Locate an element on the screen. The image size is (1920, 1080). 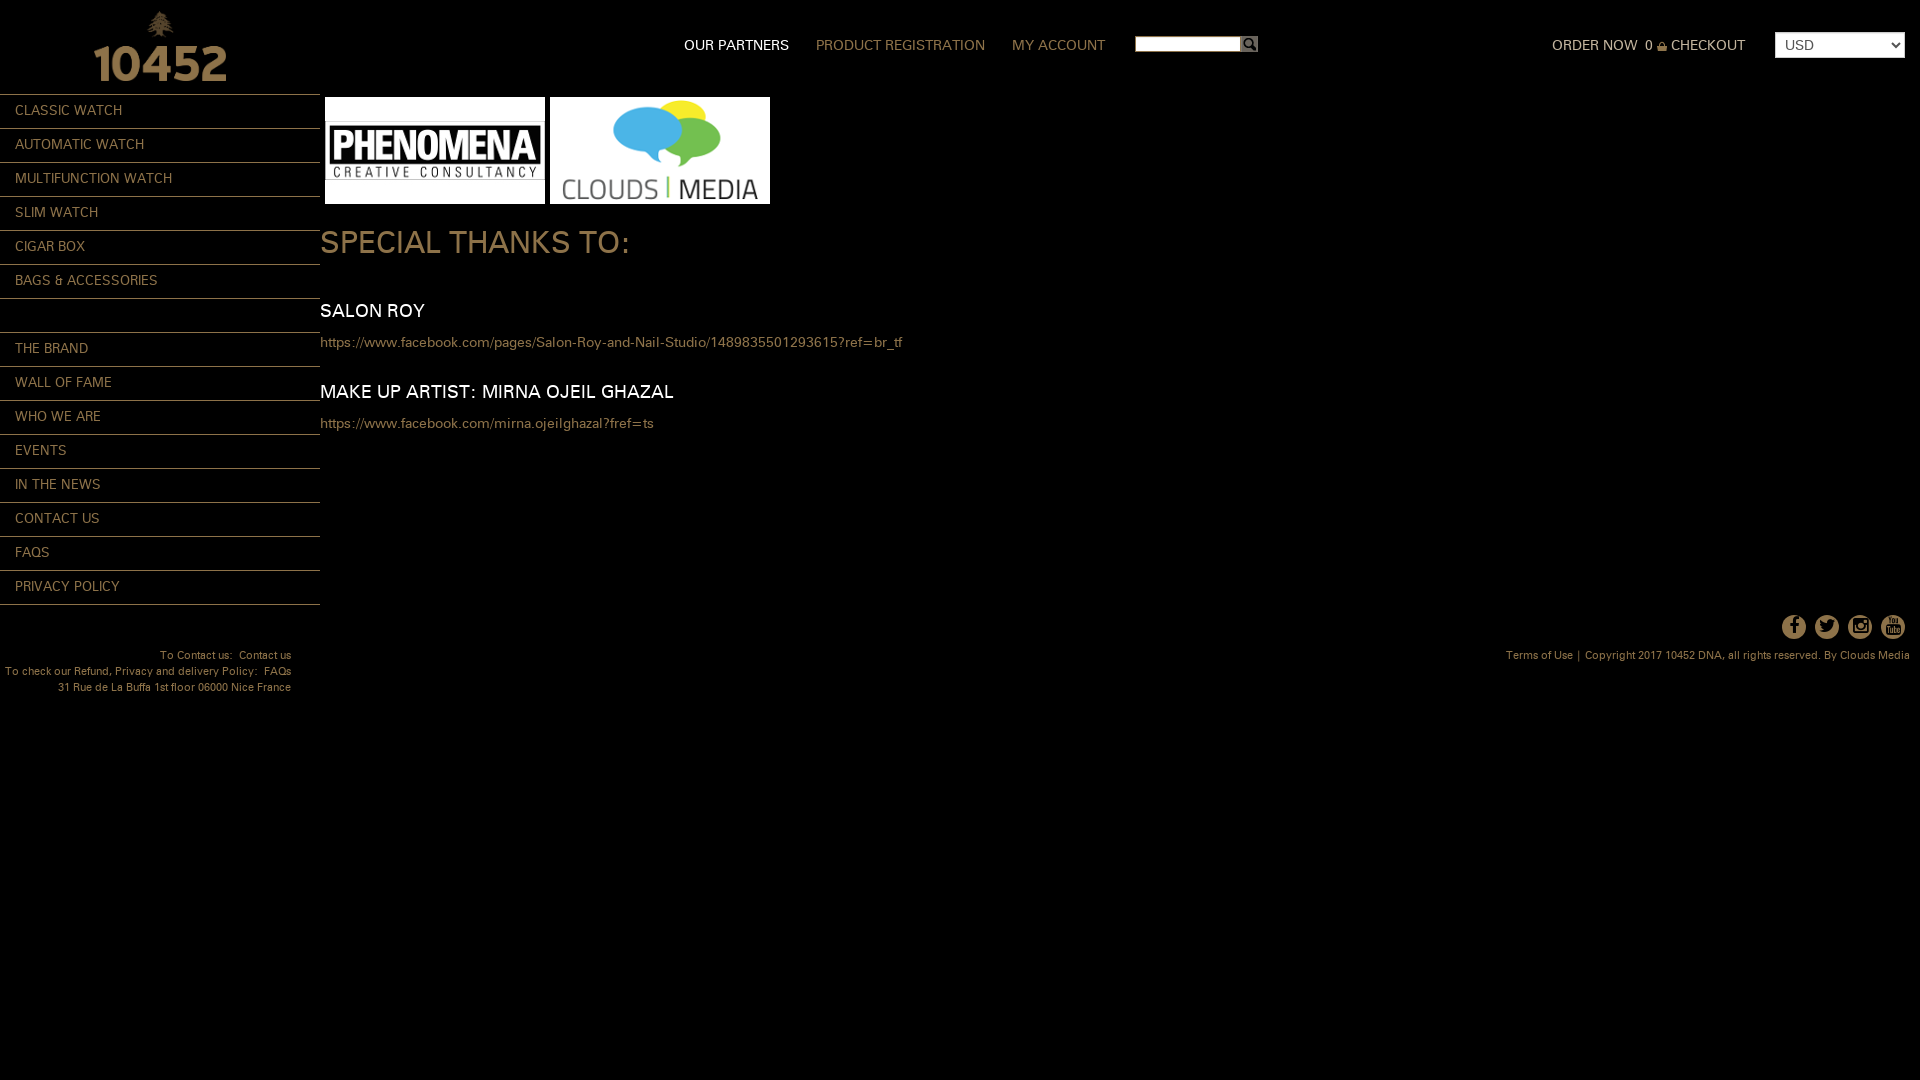
Instagram is located at coordinates (1860, 627).